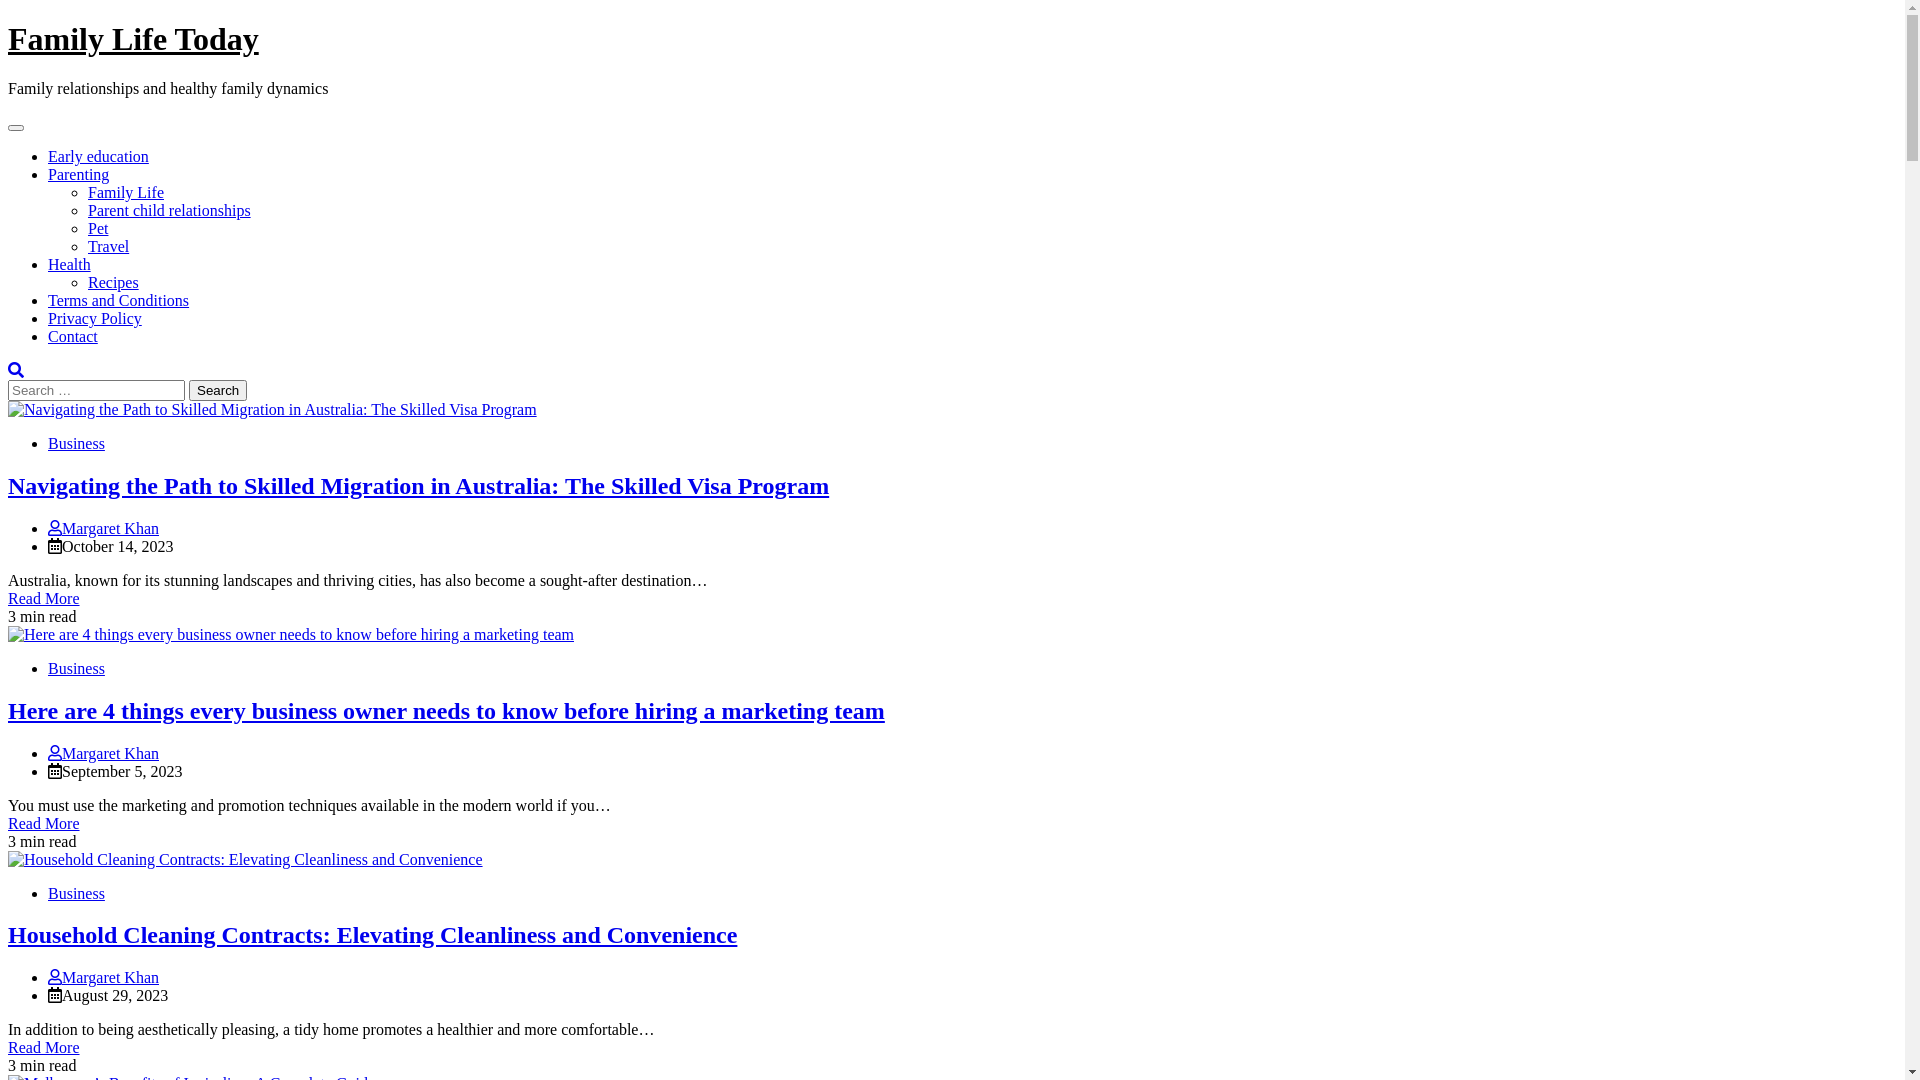 Image resolution: width=1920 pixels, height=1080 pixels. What do you see at coordinates (76, 444) in the screenshot?
I see `Business` at bounding box center [76, 444].